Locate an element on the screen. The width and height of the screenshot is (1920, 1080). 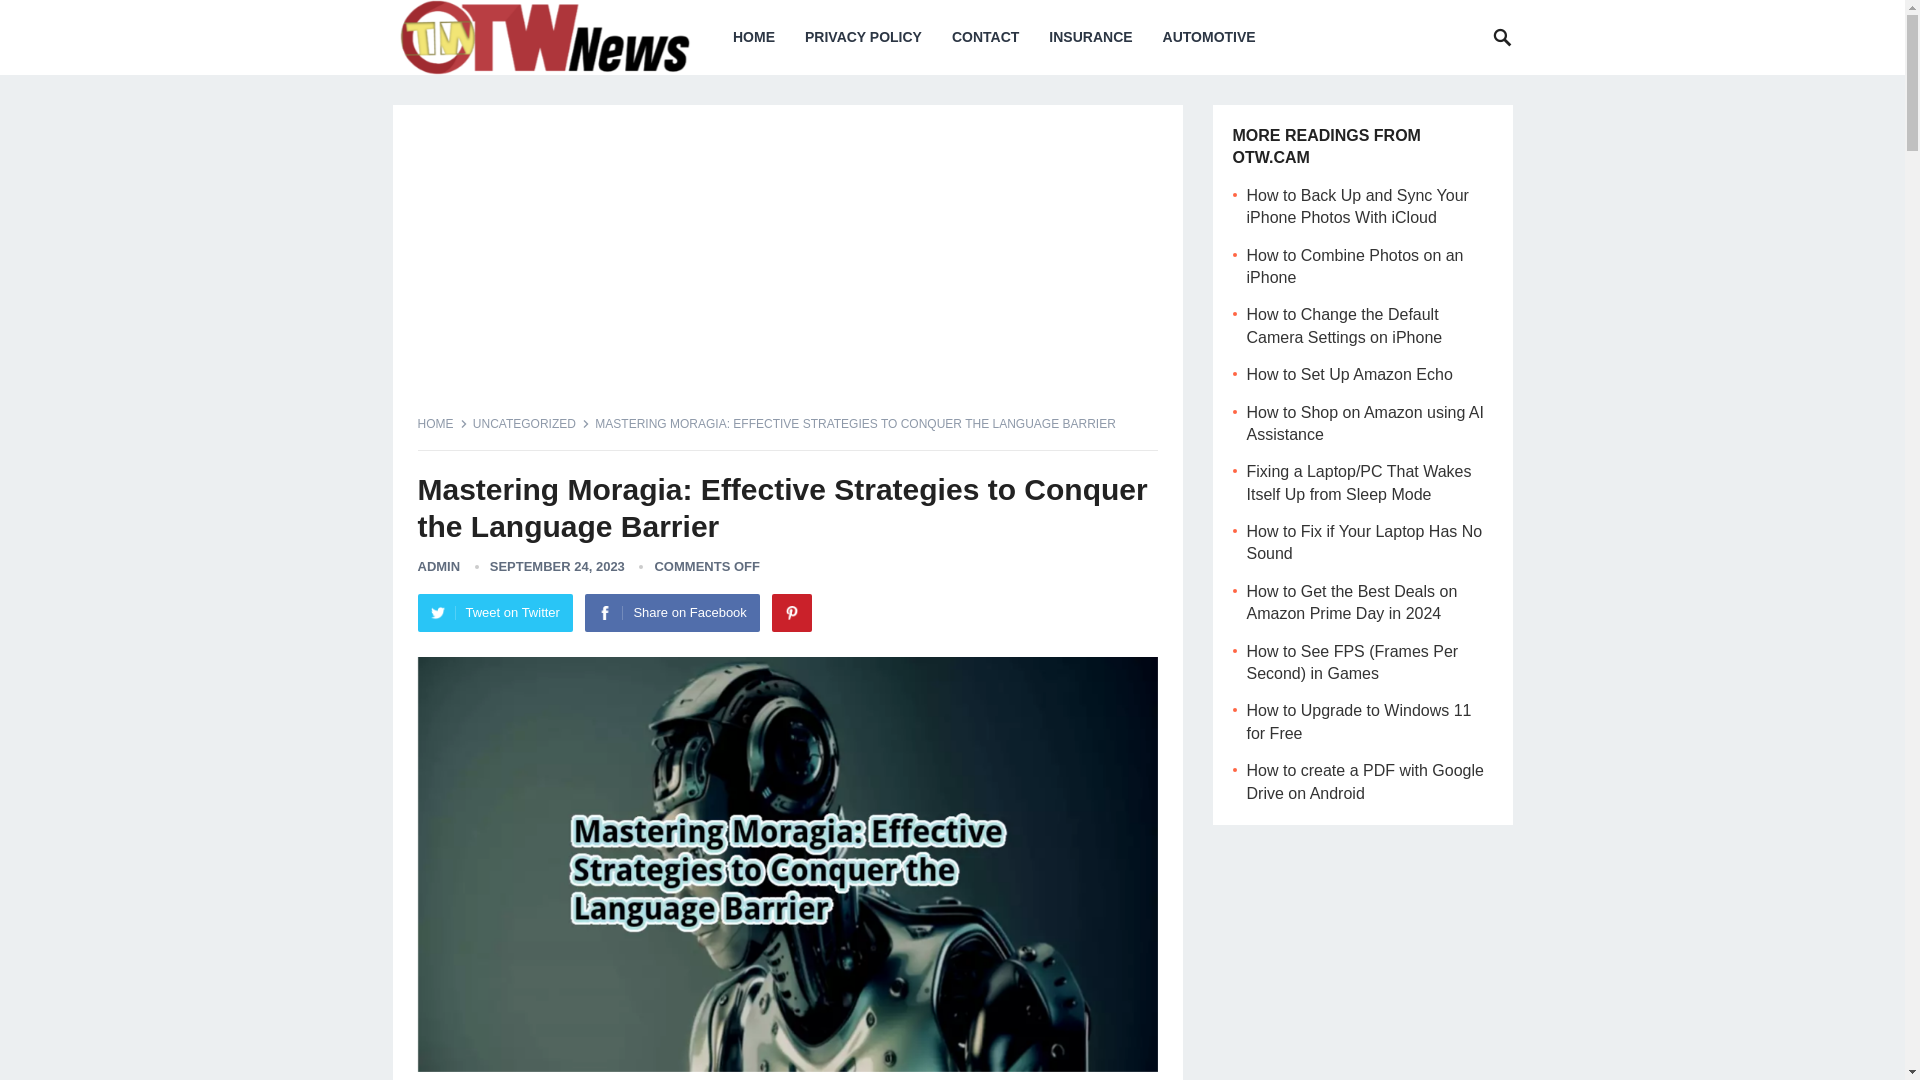
ADMIN is located at coordinates (439, 566).